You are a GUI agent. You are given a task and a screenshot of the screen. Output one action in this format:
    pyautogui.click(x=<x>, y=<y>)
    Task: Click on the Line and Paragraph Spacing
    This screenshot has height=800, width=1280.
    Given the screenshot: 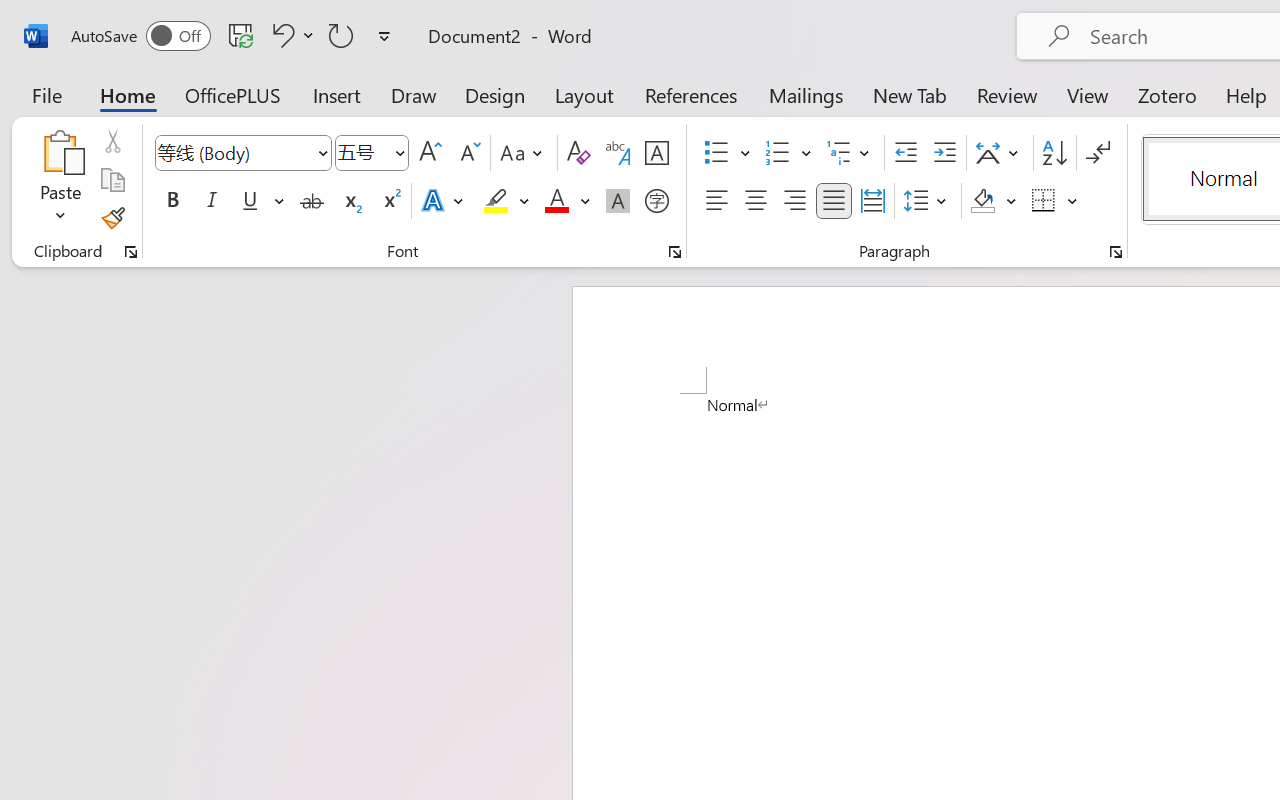 What is the action you would take?
    pyautogui.click(x=928, y=201)
    